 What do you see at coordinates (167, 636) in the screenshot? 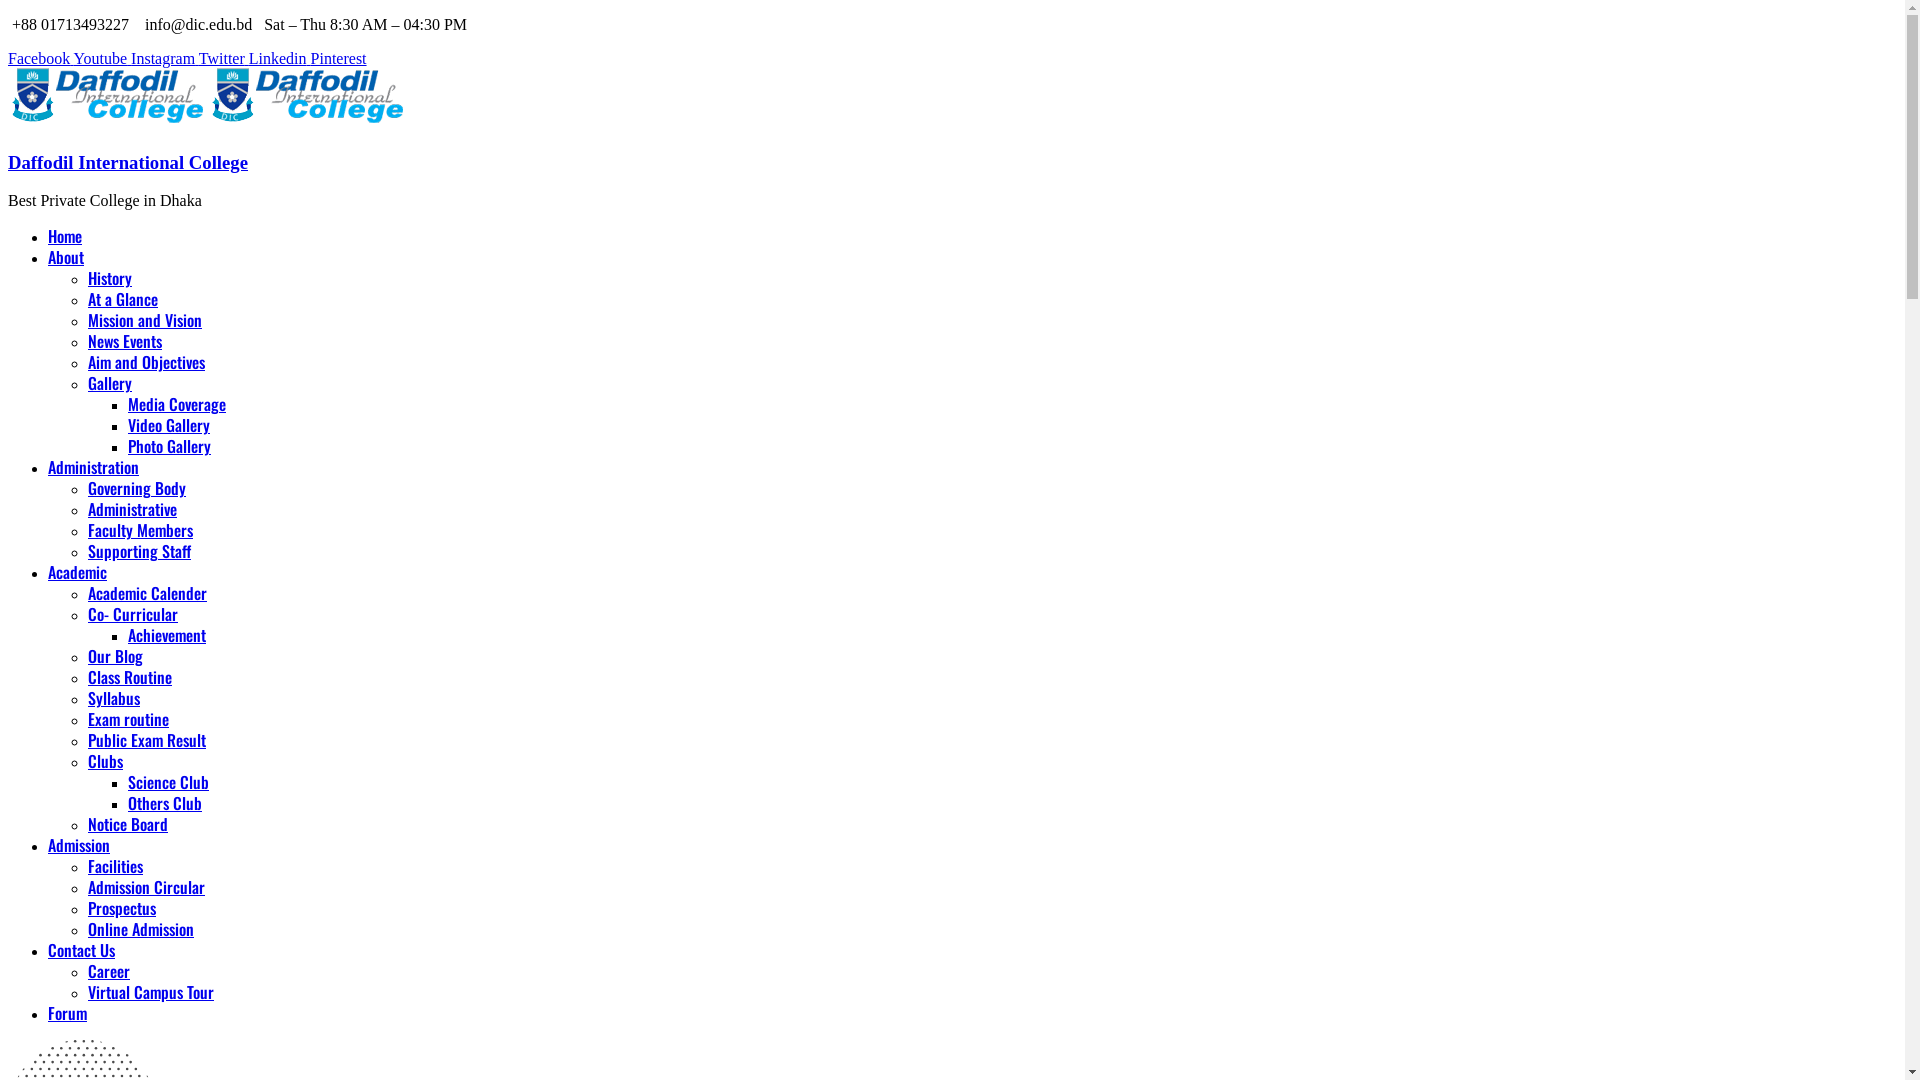
I see `Achievement` at bounding box center [167, 636].